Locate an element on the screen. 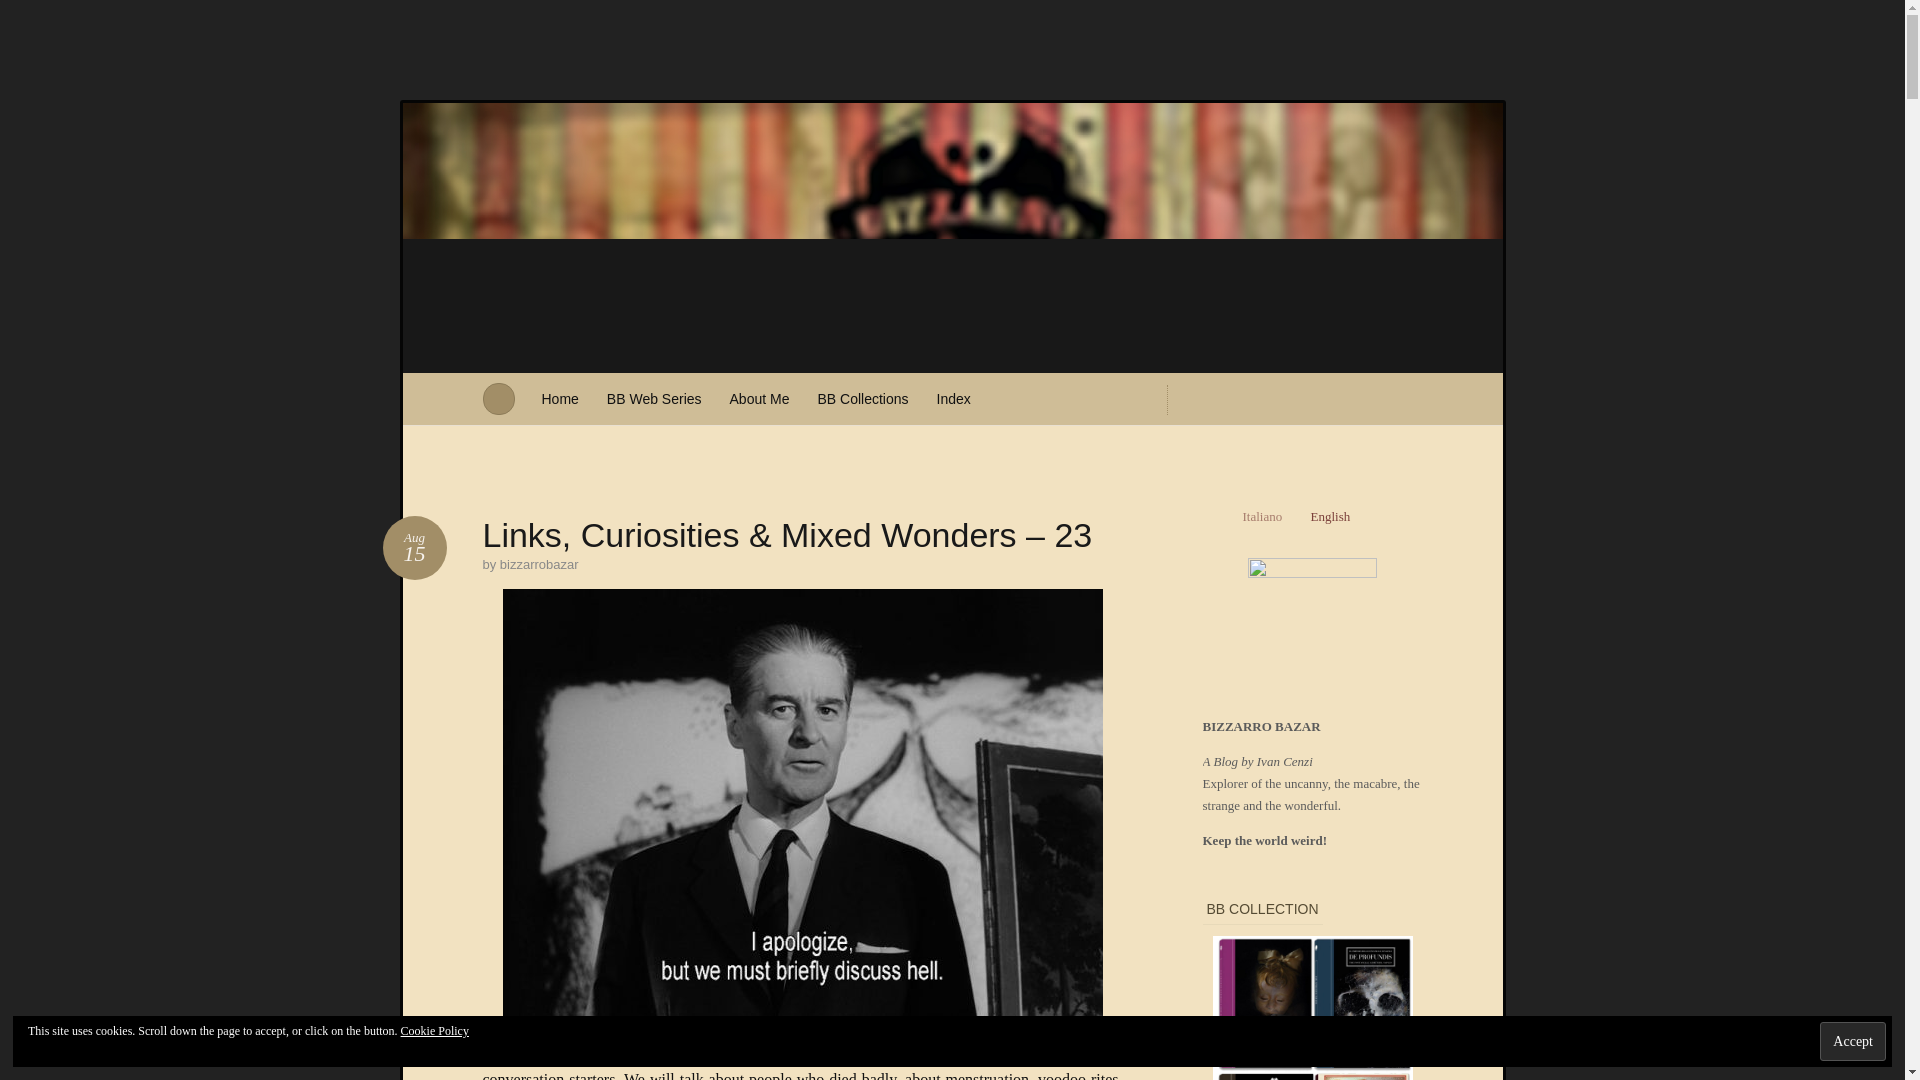 The height and width of the screenshot is (1080, 1920). Index is located at coordinates (954, 398).